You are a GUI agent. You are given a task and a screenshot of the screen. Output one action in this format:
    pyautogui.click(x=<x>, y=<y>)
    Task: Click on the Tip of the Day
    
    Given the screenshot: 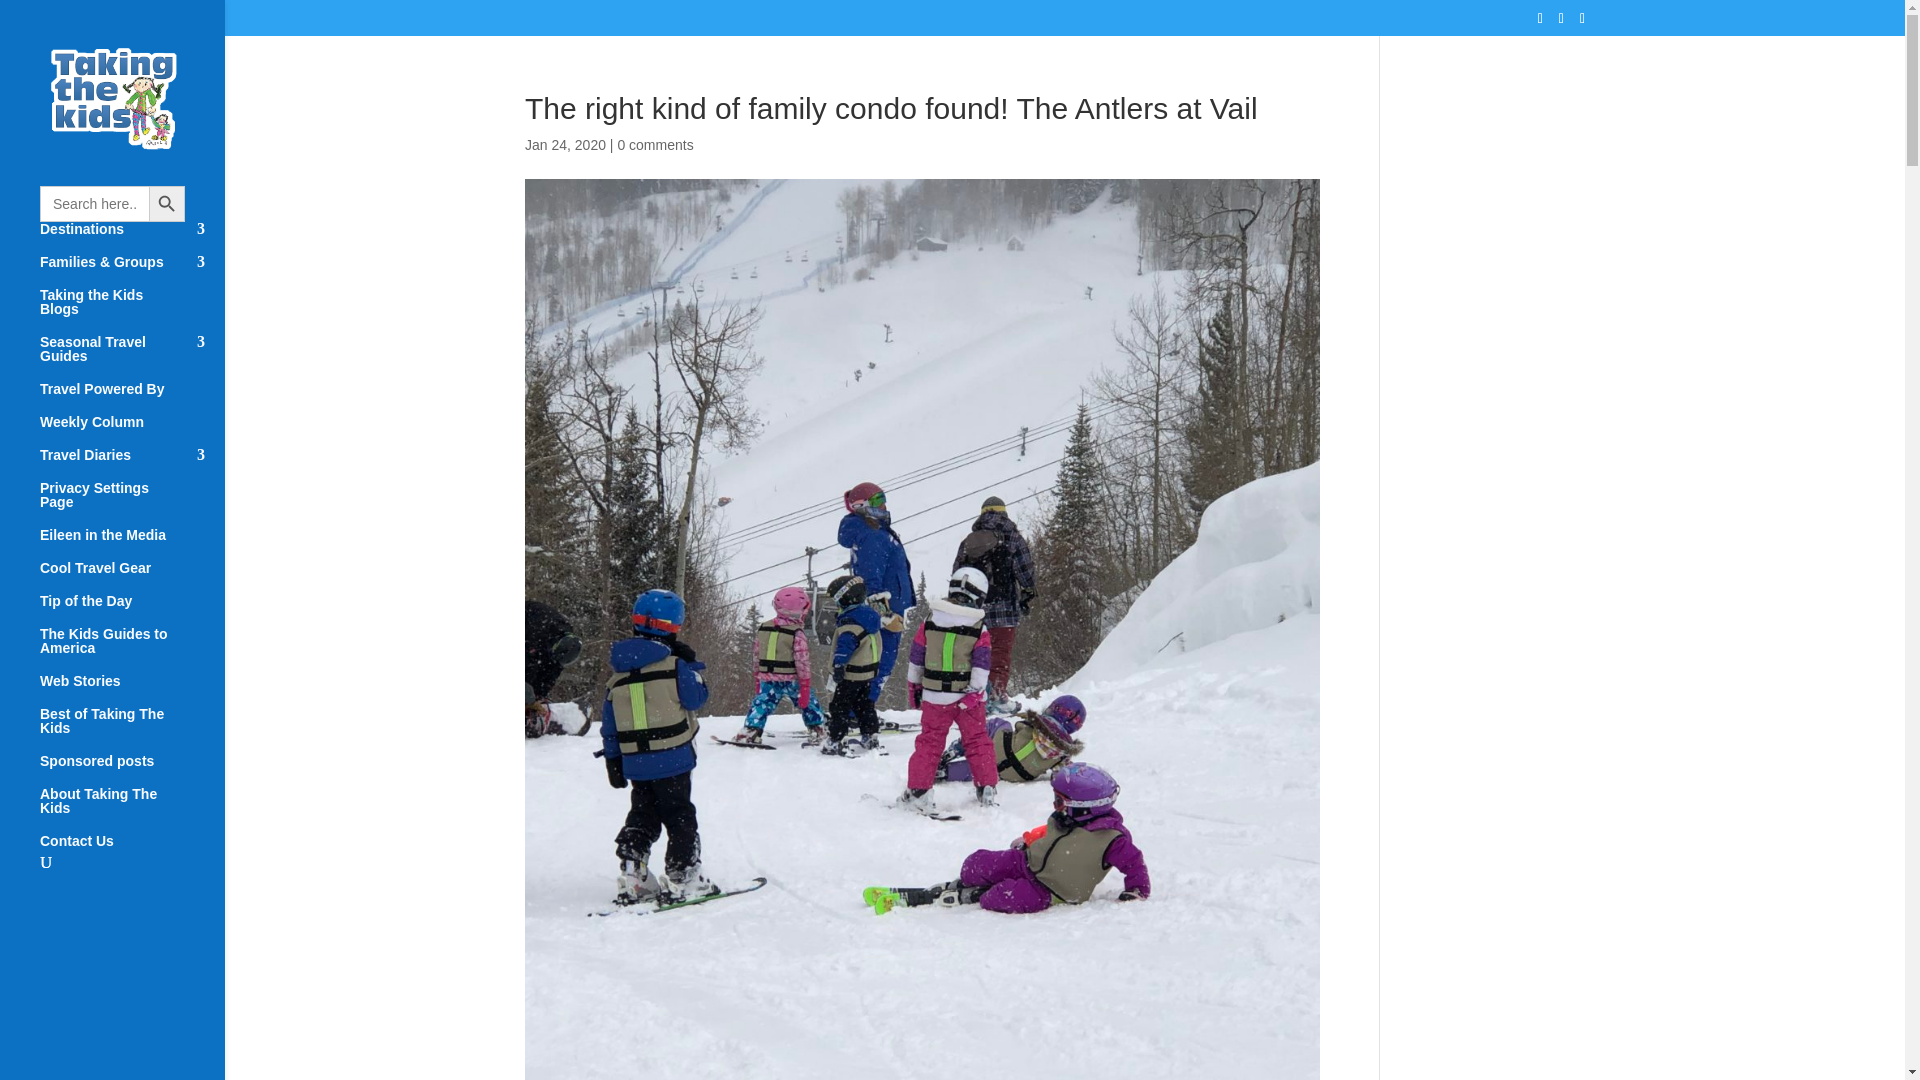 What is the action you would take?
    pyautogui.click(x=132, y=610)
    